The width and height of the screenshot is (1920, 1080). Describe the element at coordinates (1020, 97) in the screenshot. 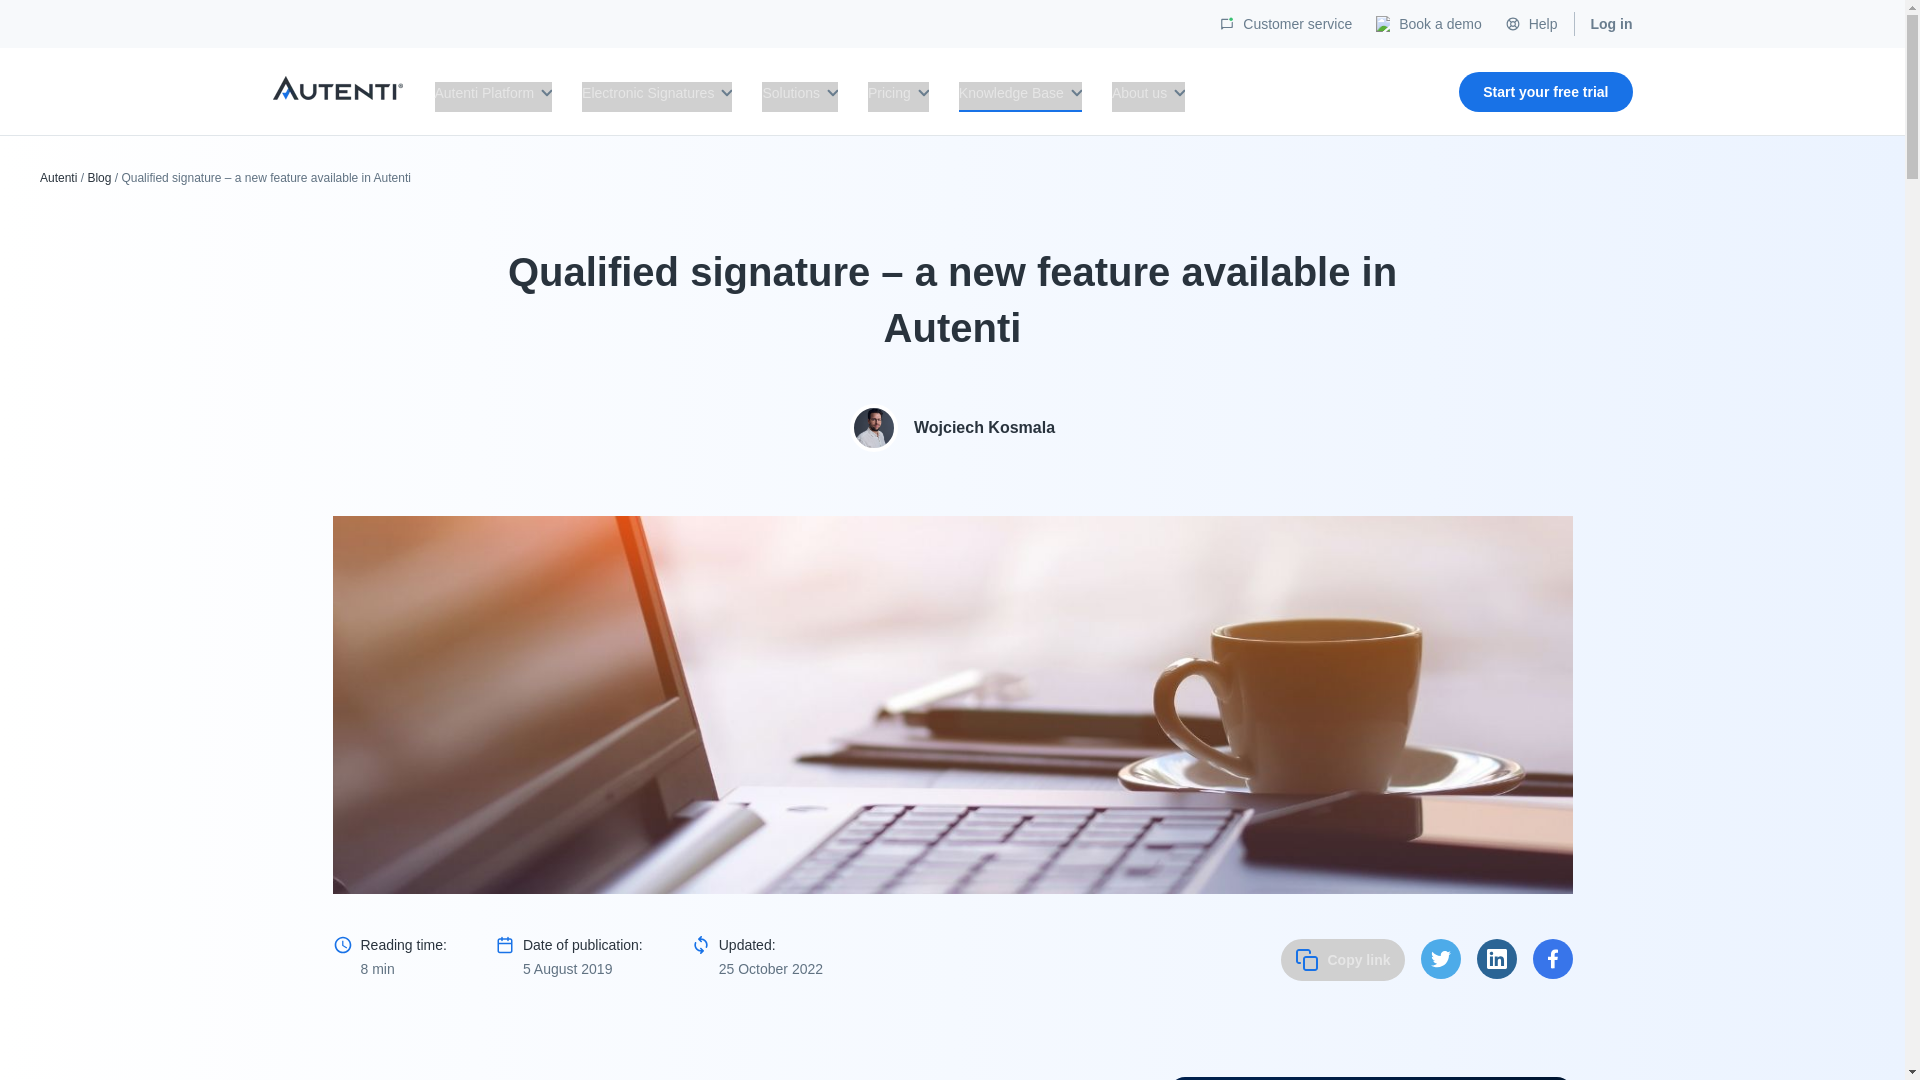

I see `Knowledge Base` at that location.